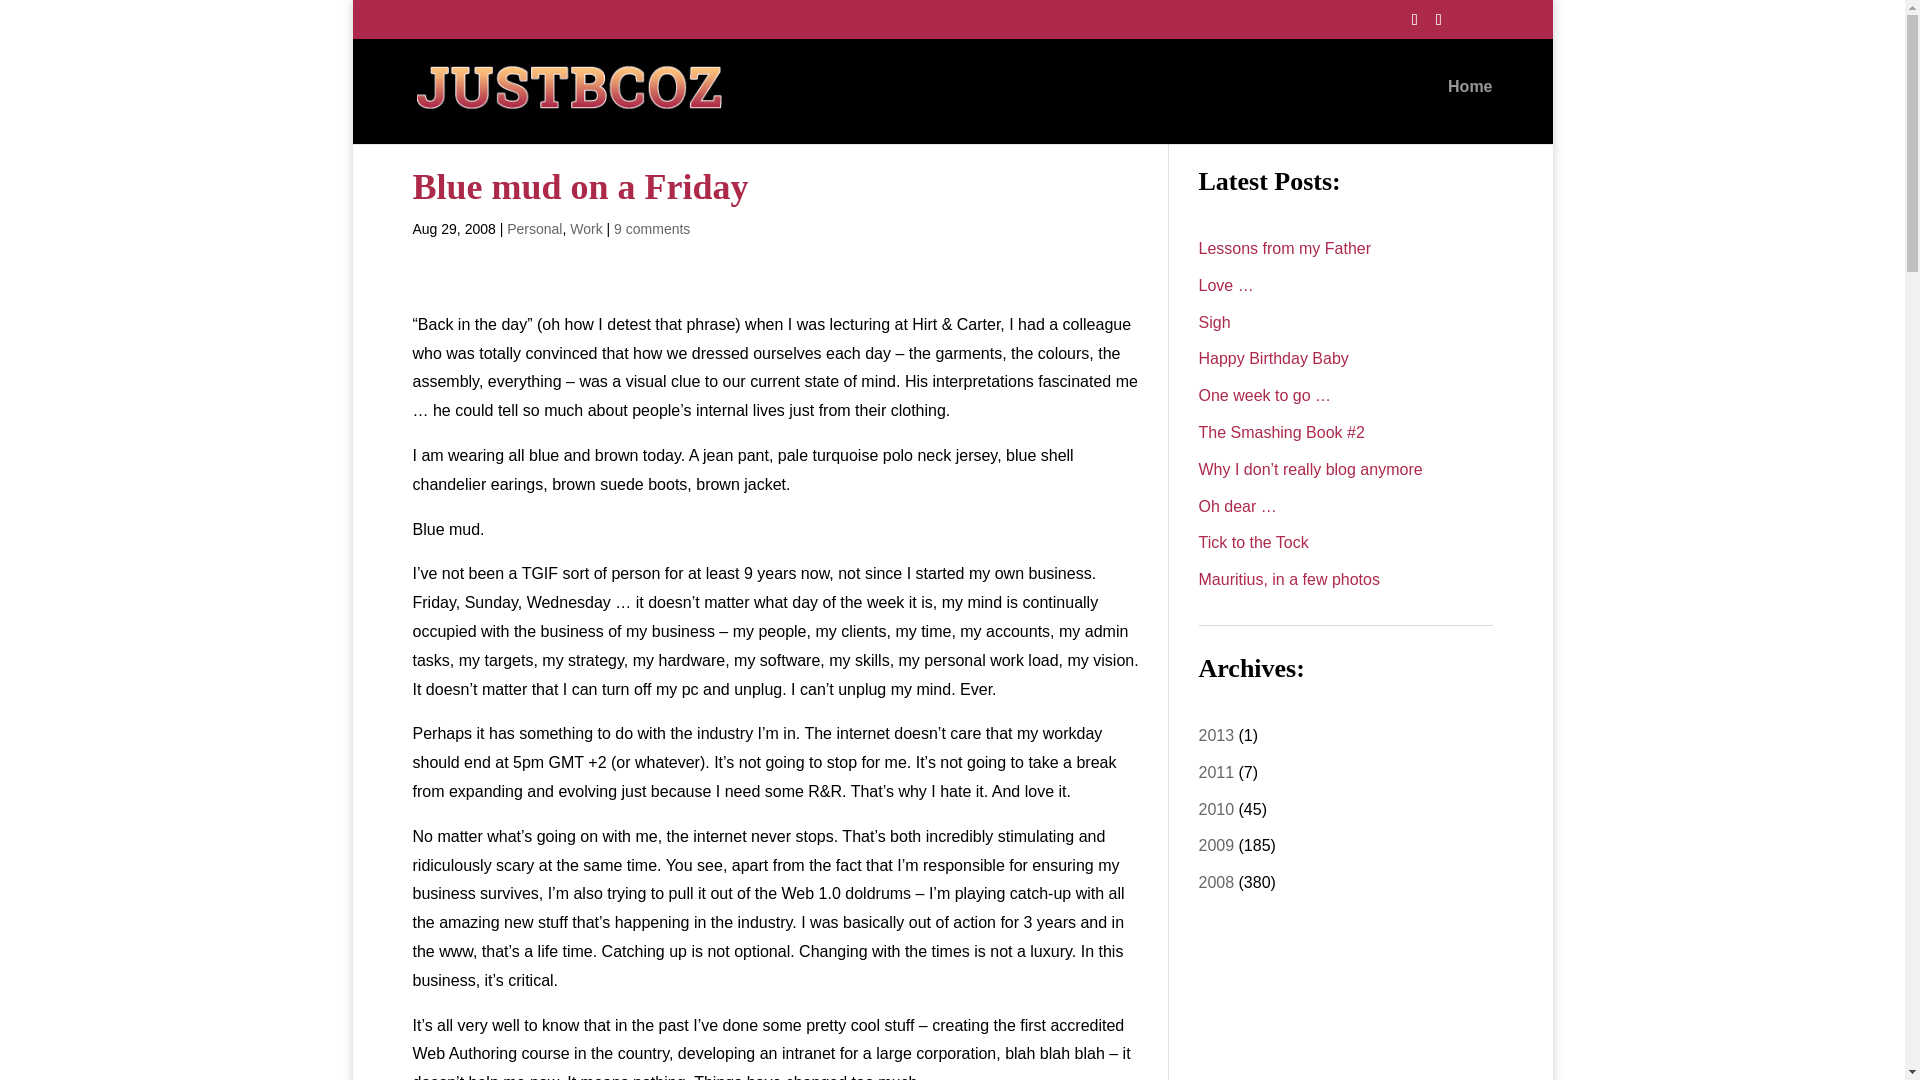 The image size is (1920, 1080). Describe the element at coordinates (586, 228) in the screenshot. I see `Work` at that location.